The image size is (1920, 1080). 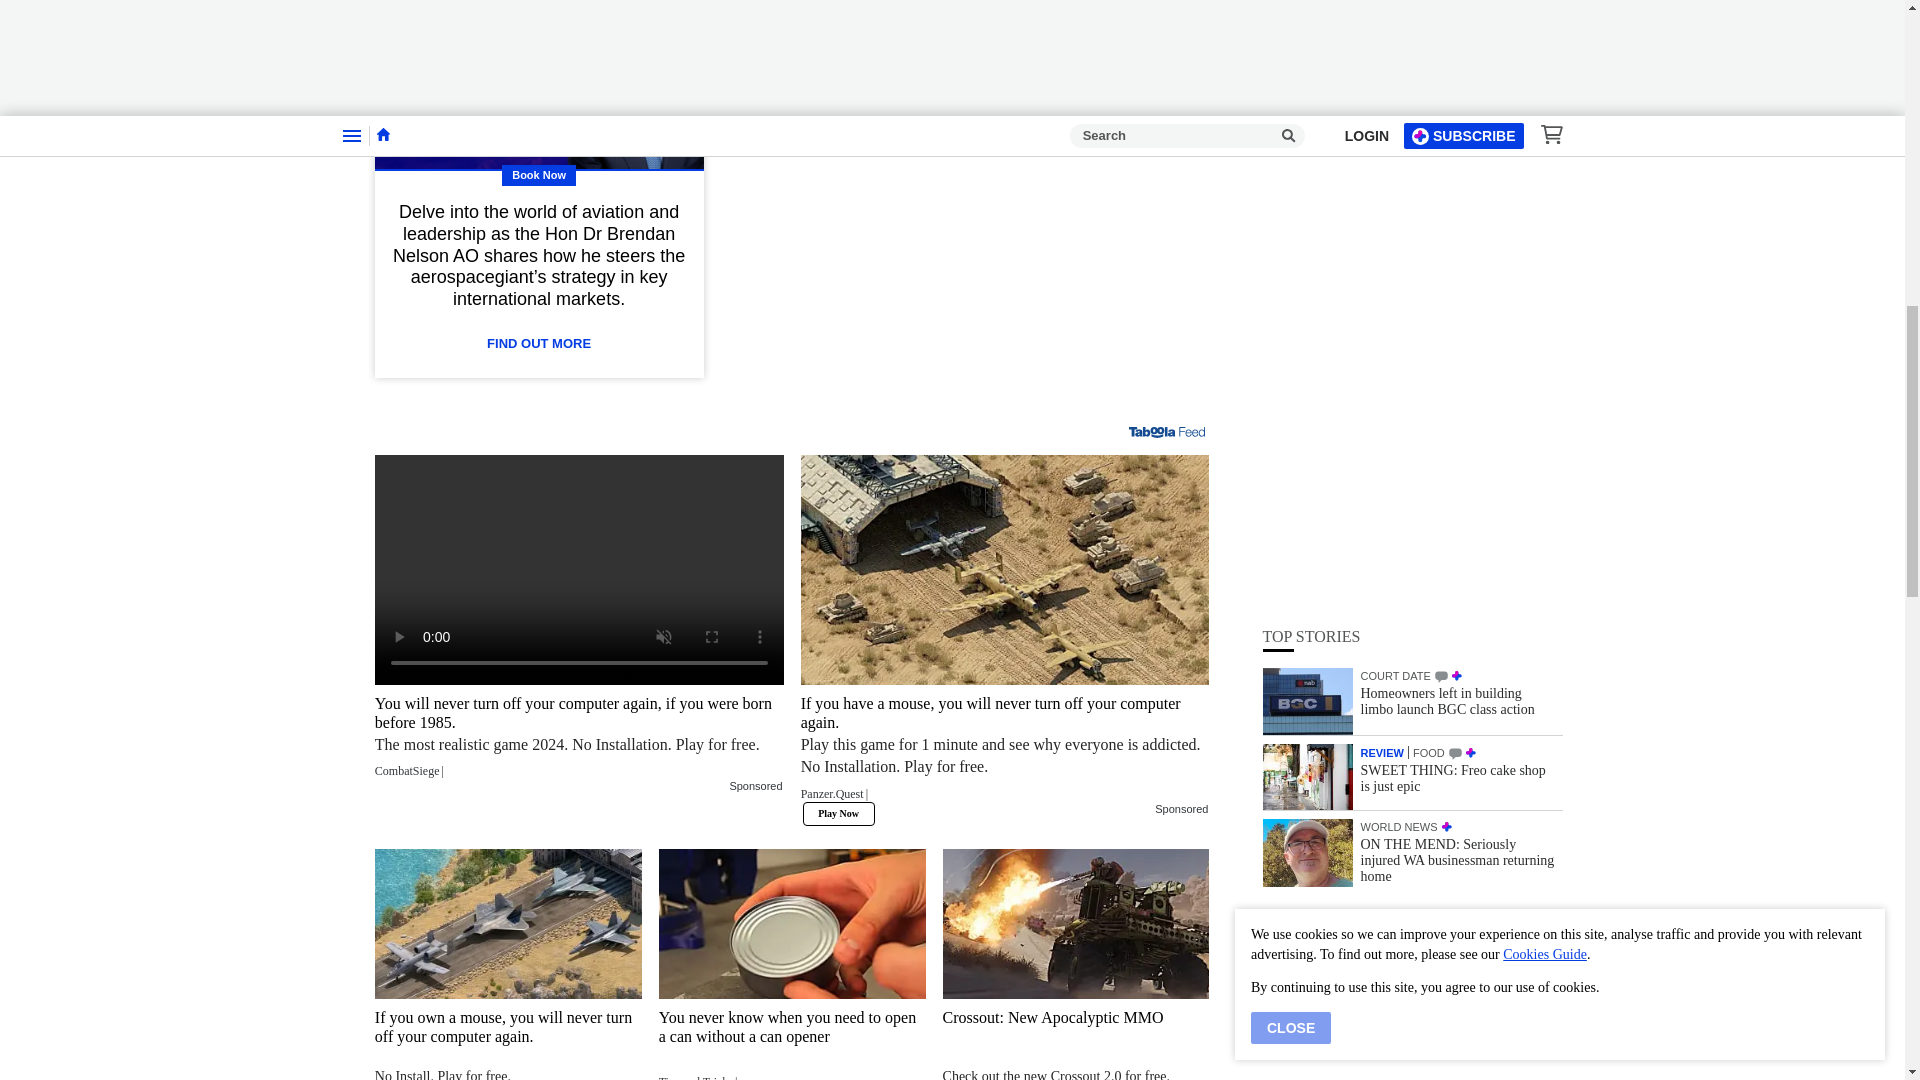 I want to click on Premium, so click(x=993, y=7).